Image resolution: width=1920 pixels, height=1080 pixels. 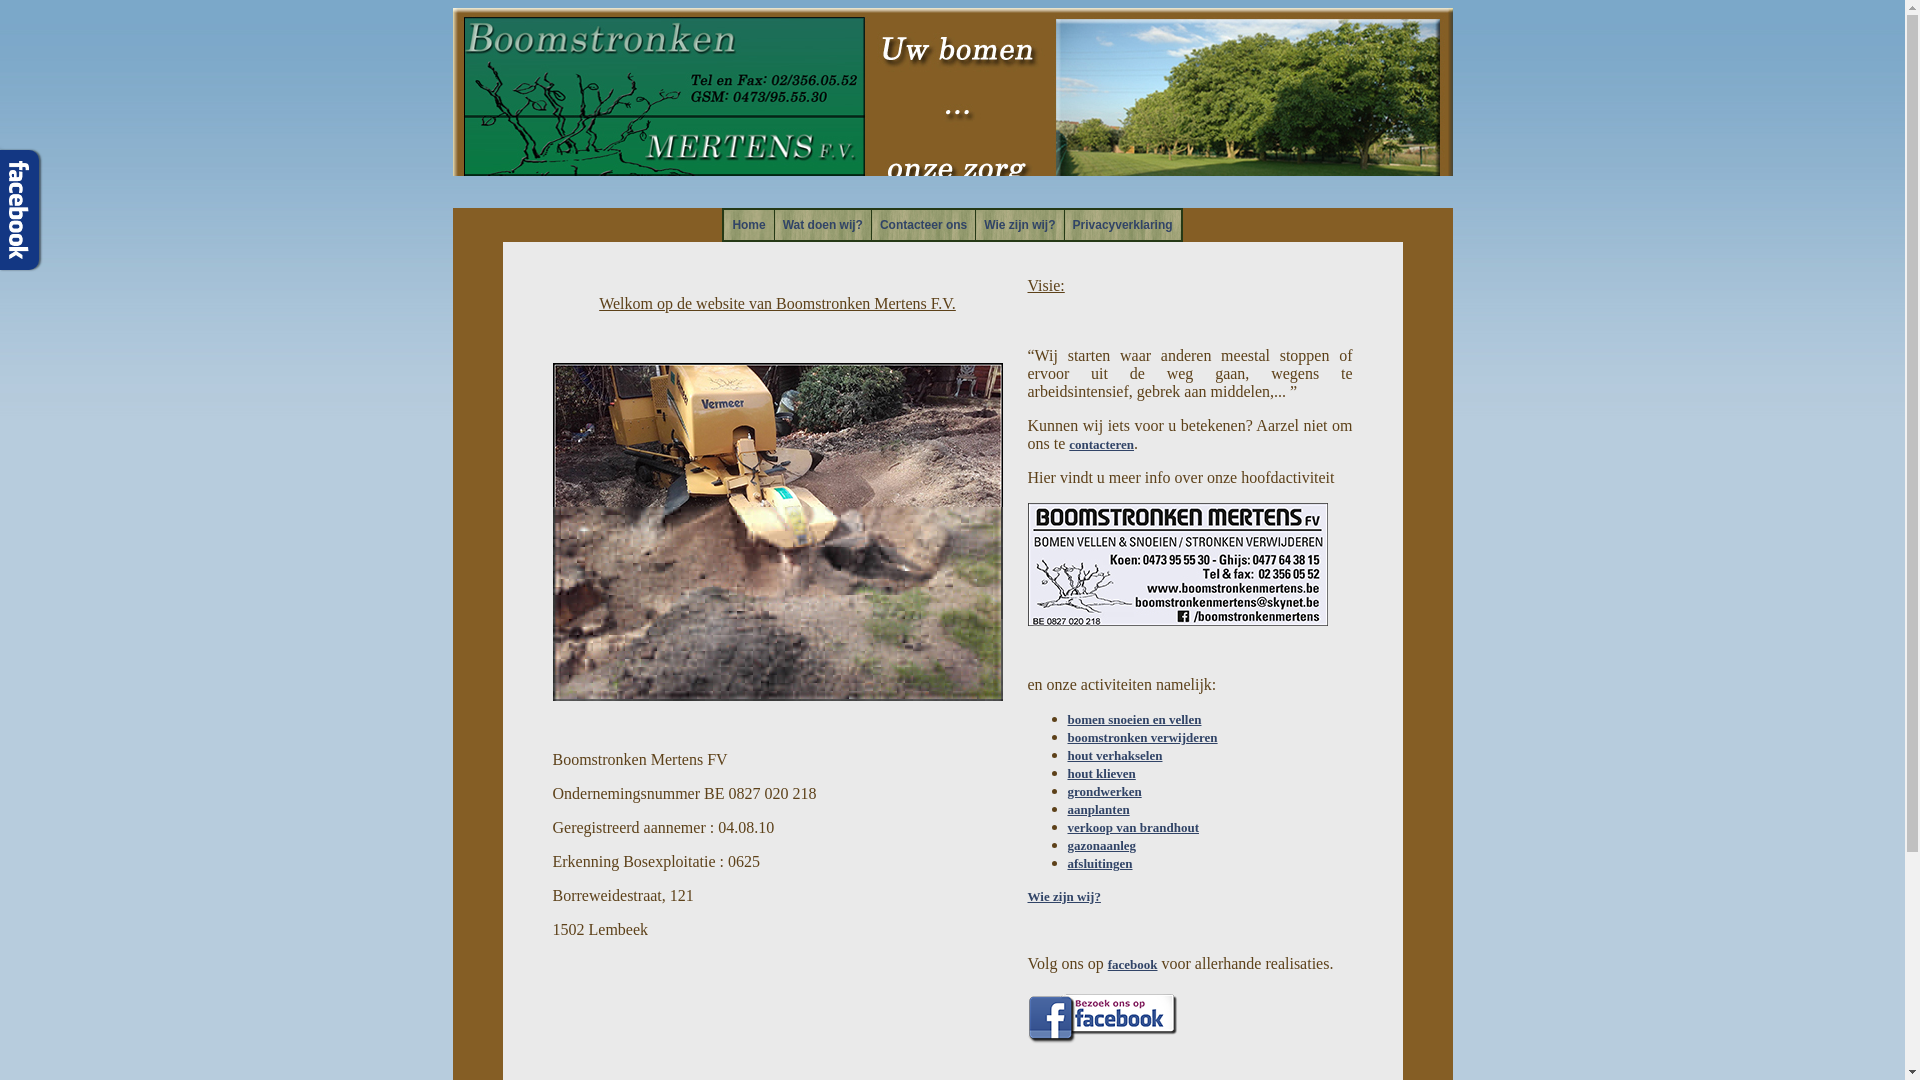 I want to click on aanplanten, so click(x=1099, y=810).